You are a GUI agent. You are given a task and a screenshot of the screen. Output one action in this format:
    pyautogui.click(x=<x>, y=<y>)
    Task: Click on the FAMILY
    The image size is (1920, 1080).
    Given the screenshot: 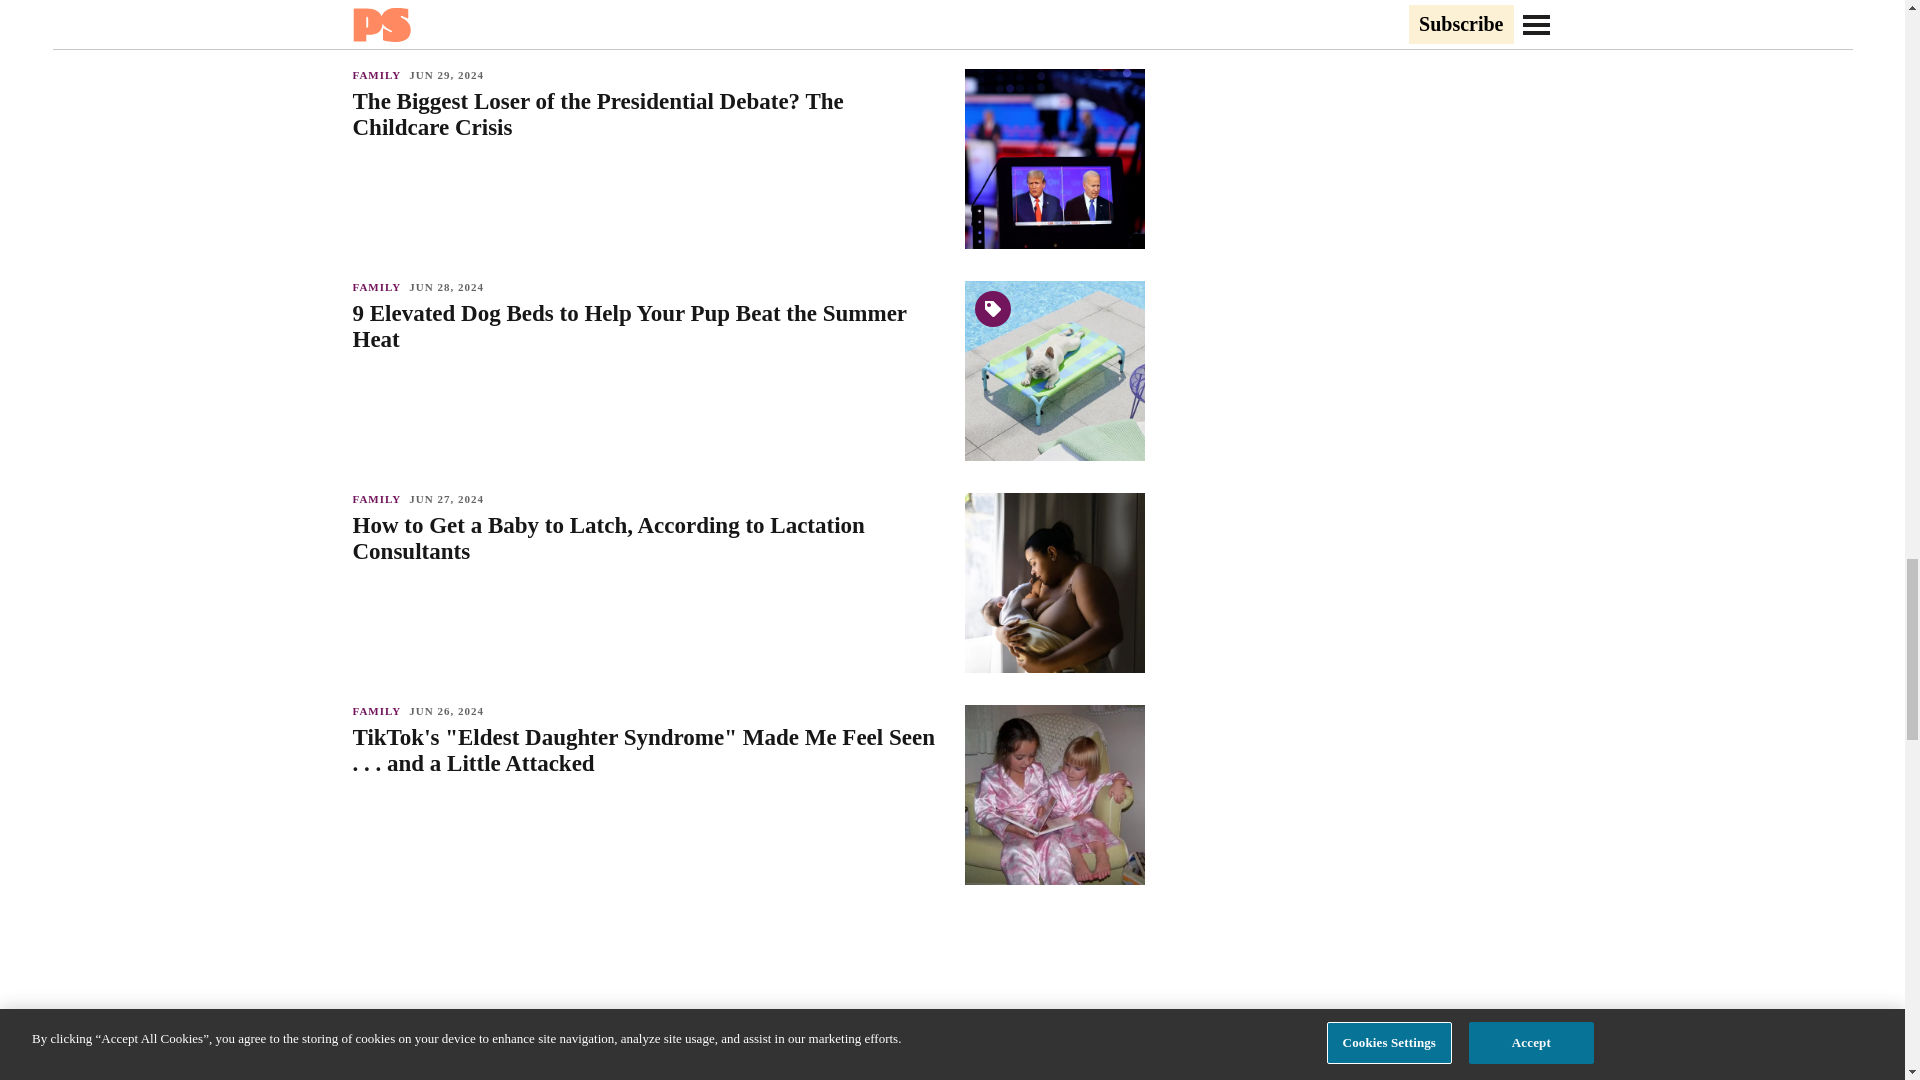 What is the action you would take?
    pyautogui.click(x=380, y=711)
    